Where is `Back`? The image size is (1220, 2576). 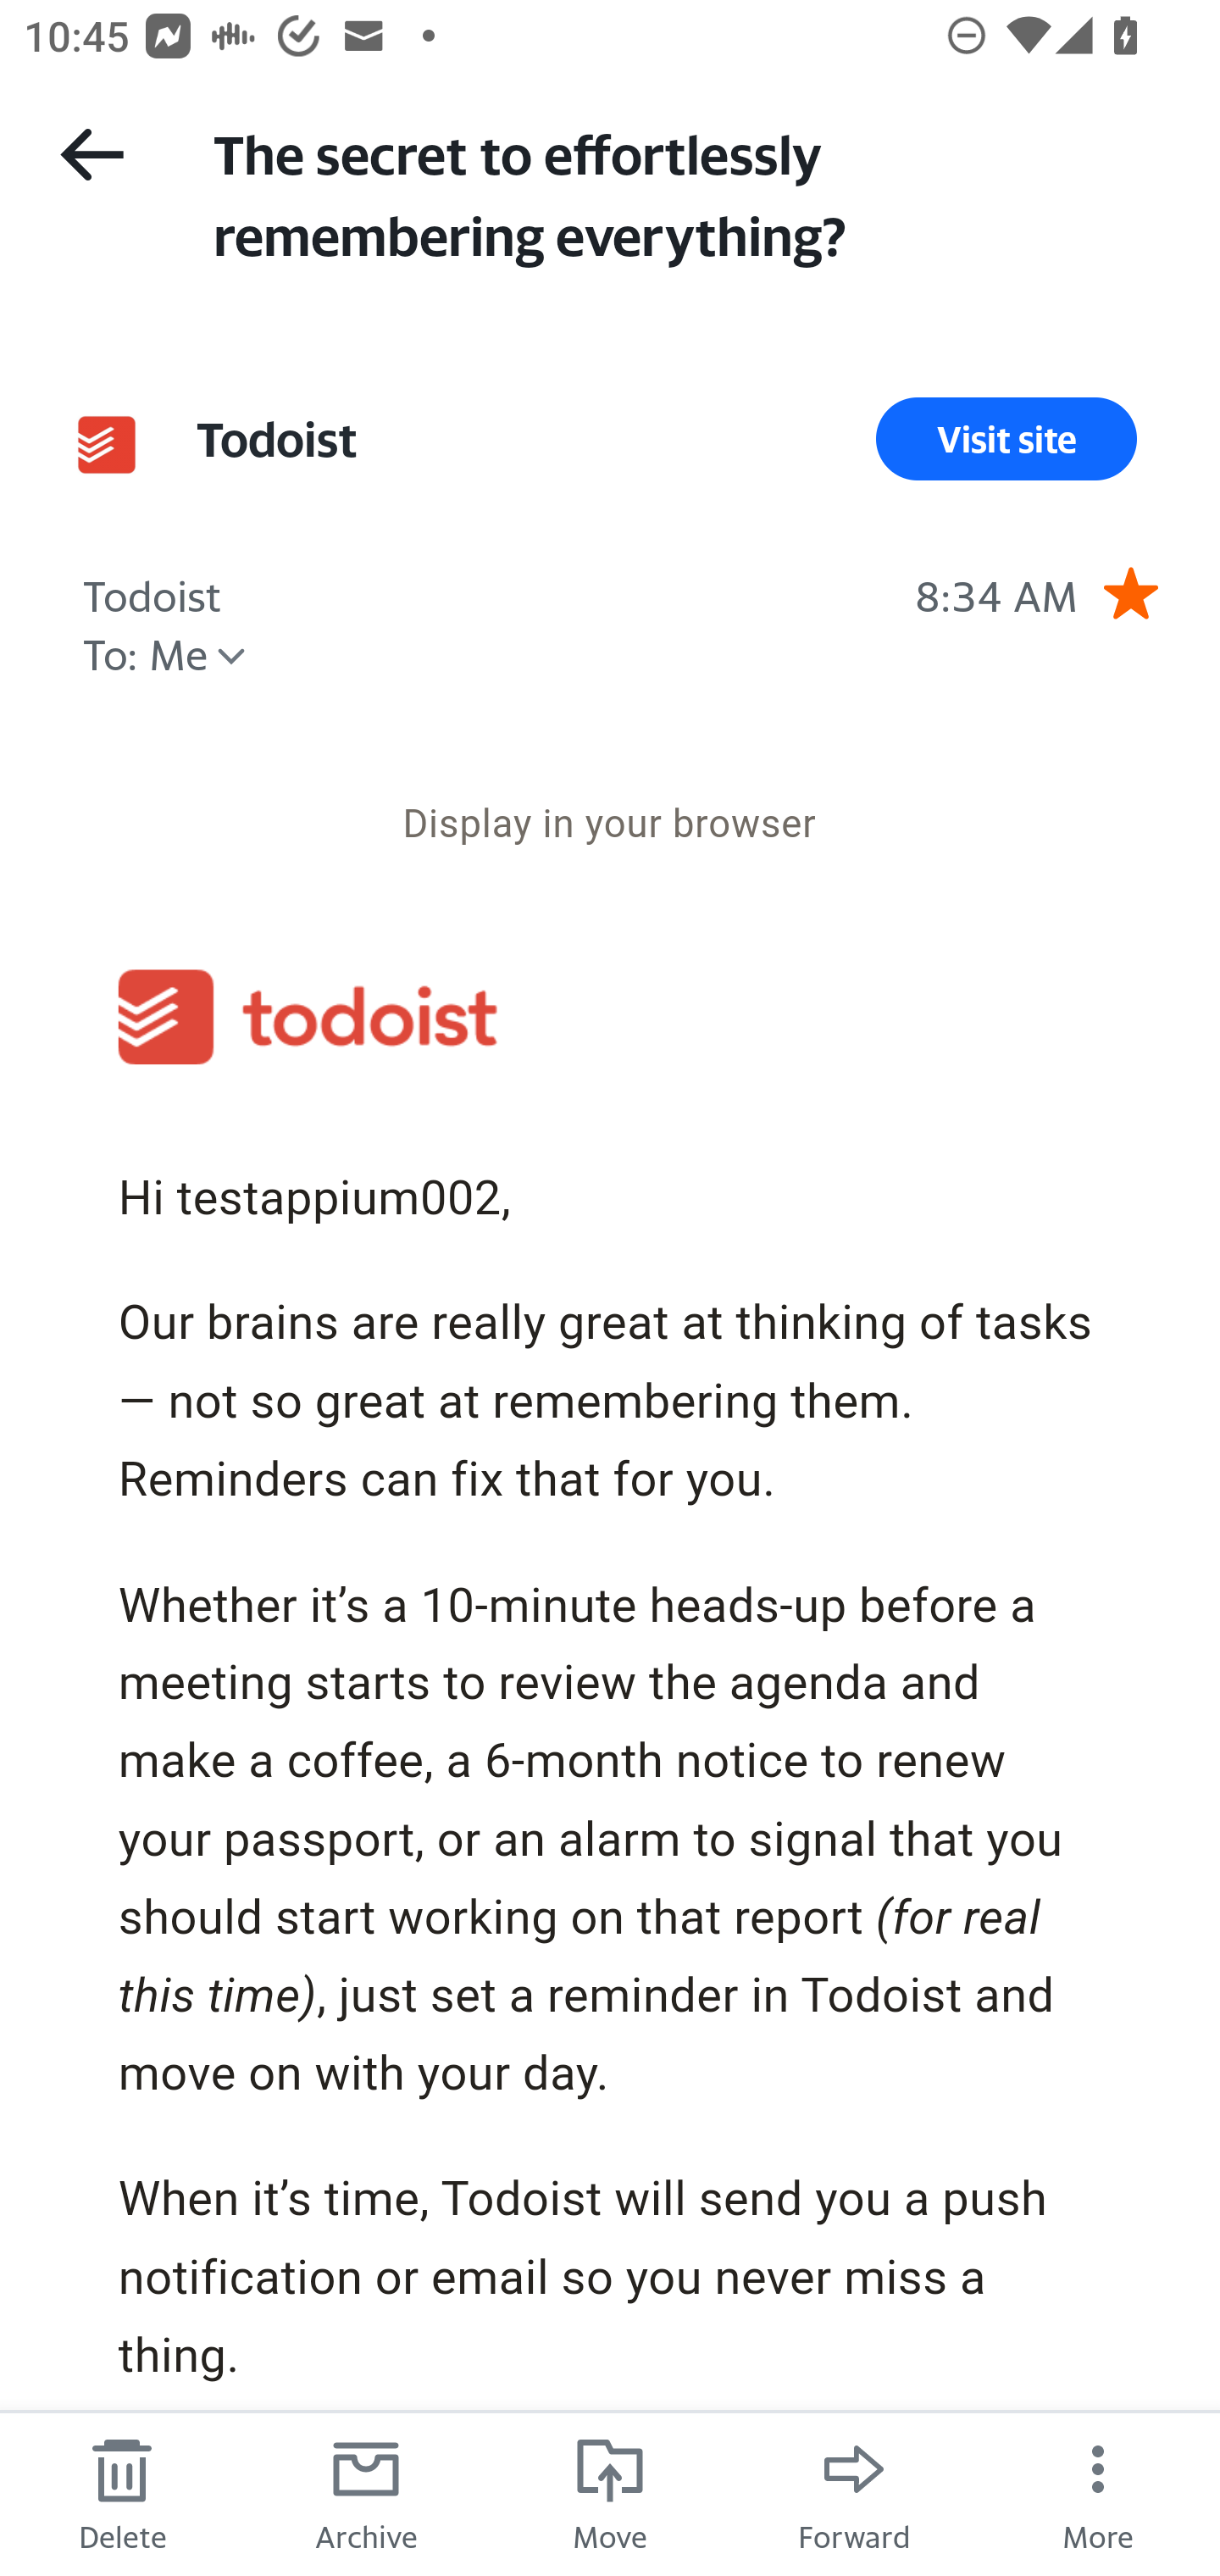
Back is located at coordinates (91, 154).